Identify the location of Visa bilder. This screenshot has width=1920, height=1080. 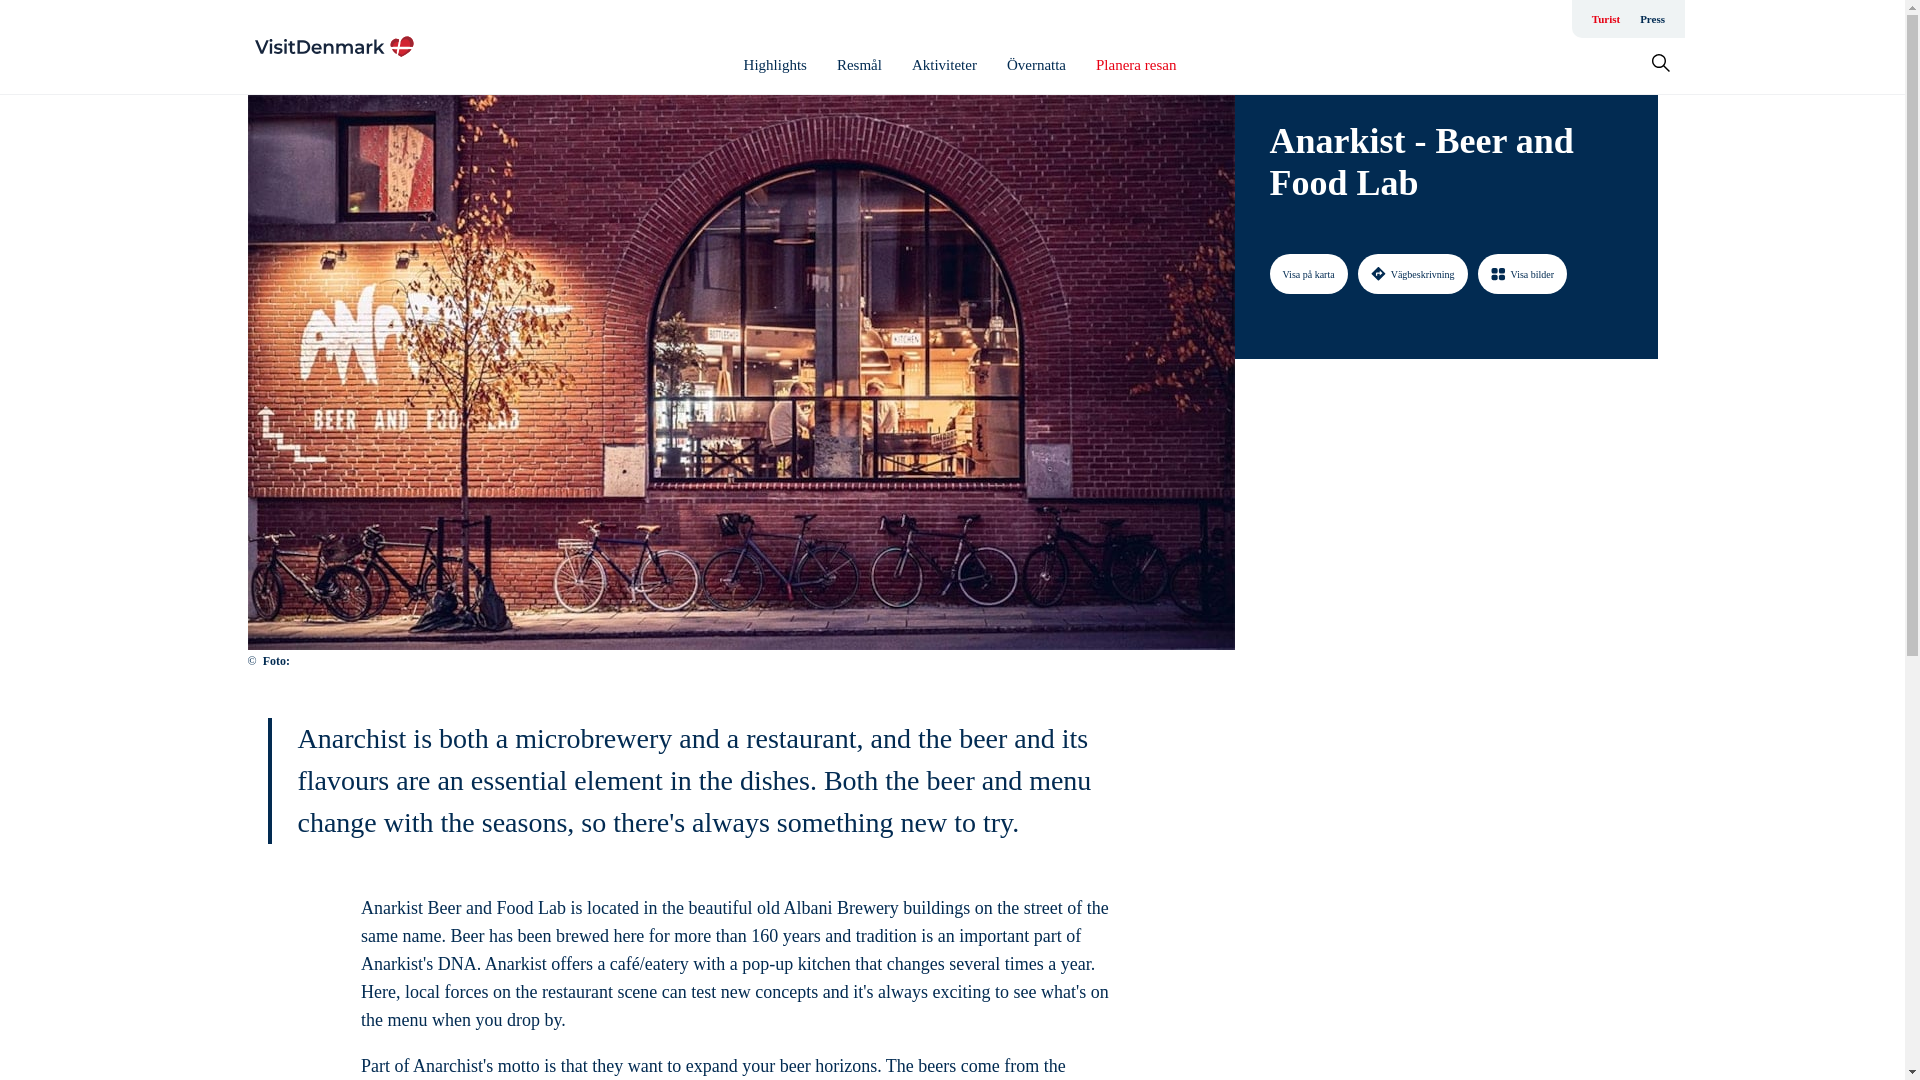
(1523, 273).